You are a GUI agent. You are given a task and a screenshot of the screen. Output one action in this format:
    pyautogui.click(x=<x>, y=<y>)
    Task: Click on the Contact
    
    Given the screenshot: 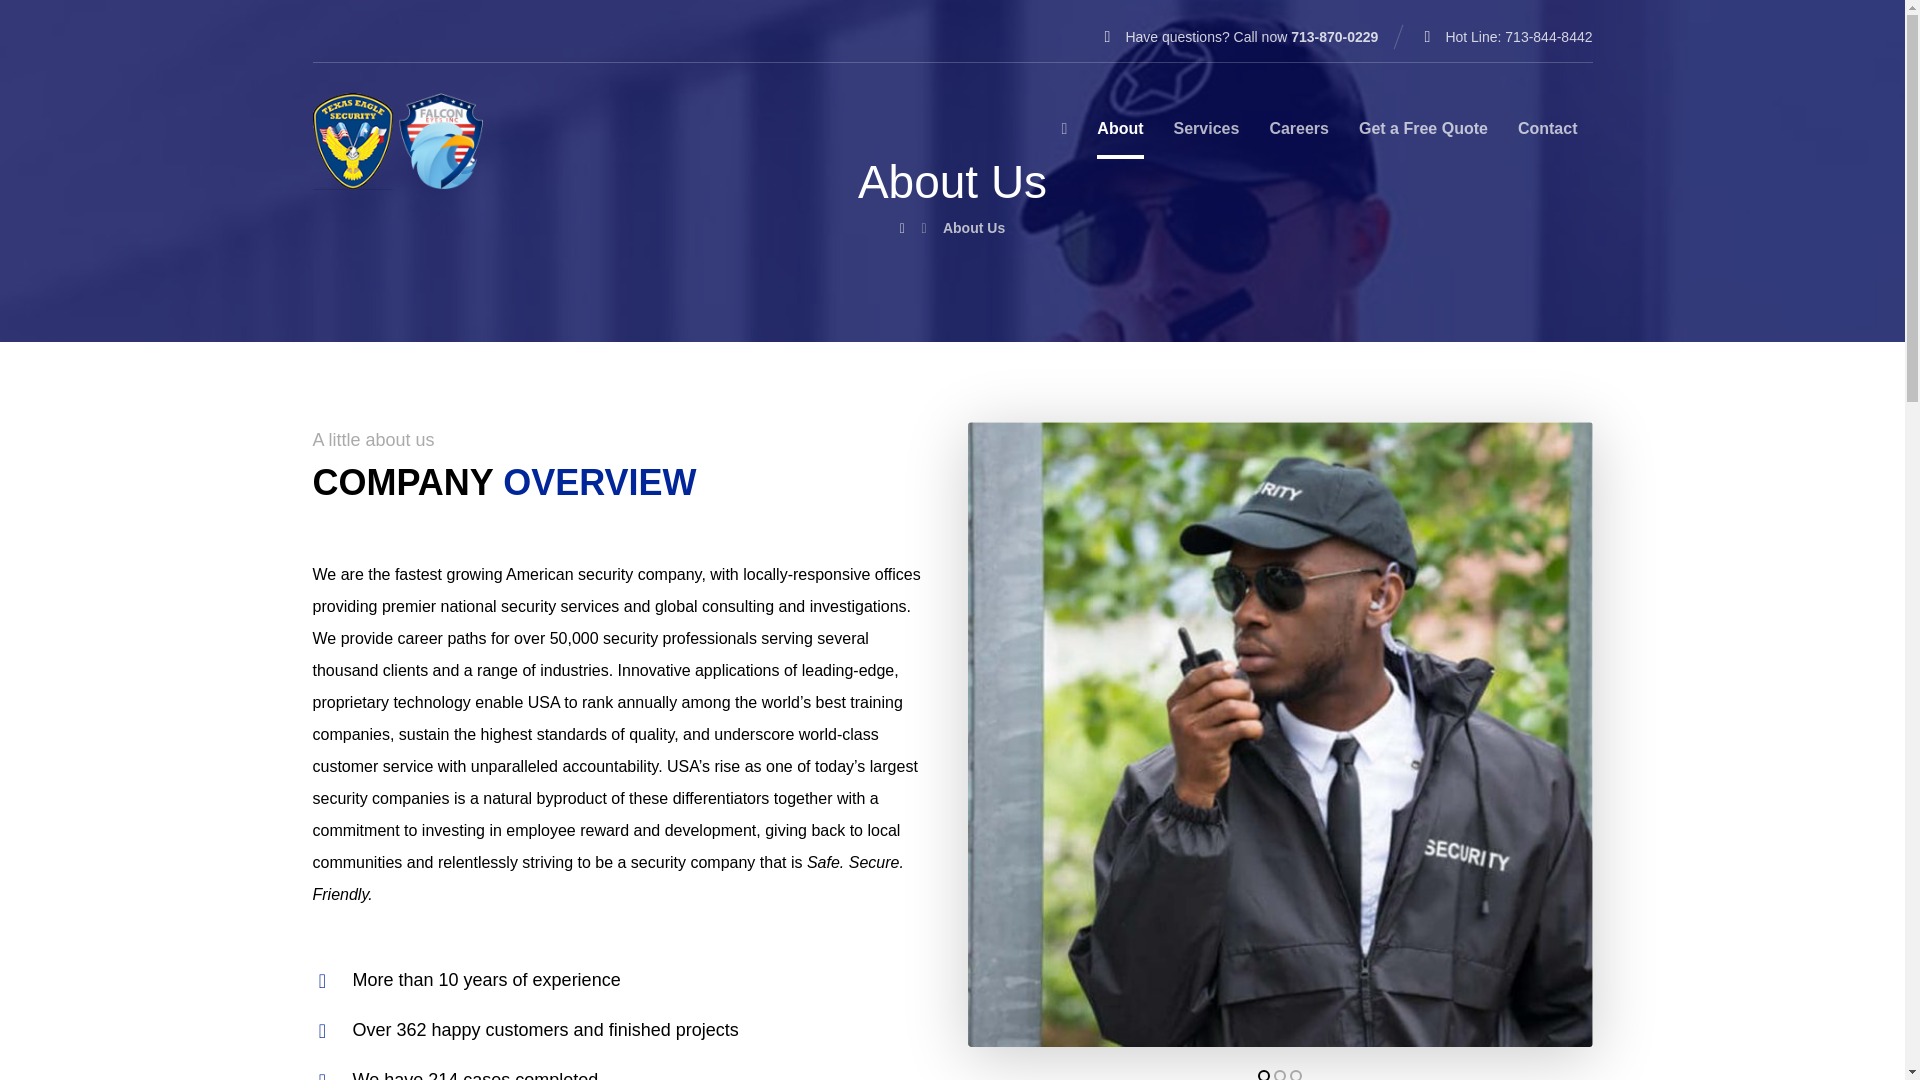 What is the action you would take?
    pyautogui.click(x=1548, y=136)
    